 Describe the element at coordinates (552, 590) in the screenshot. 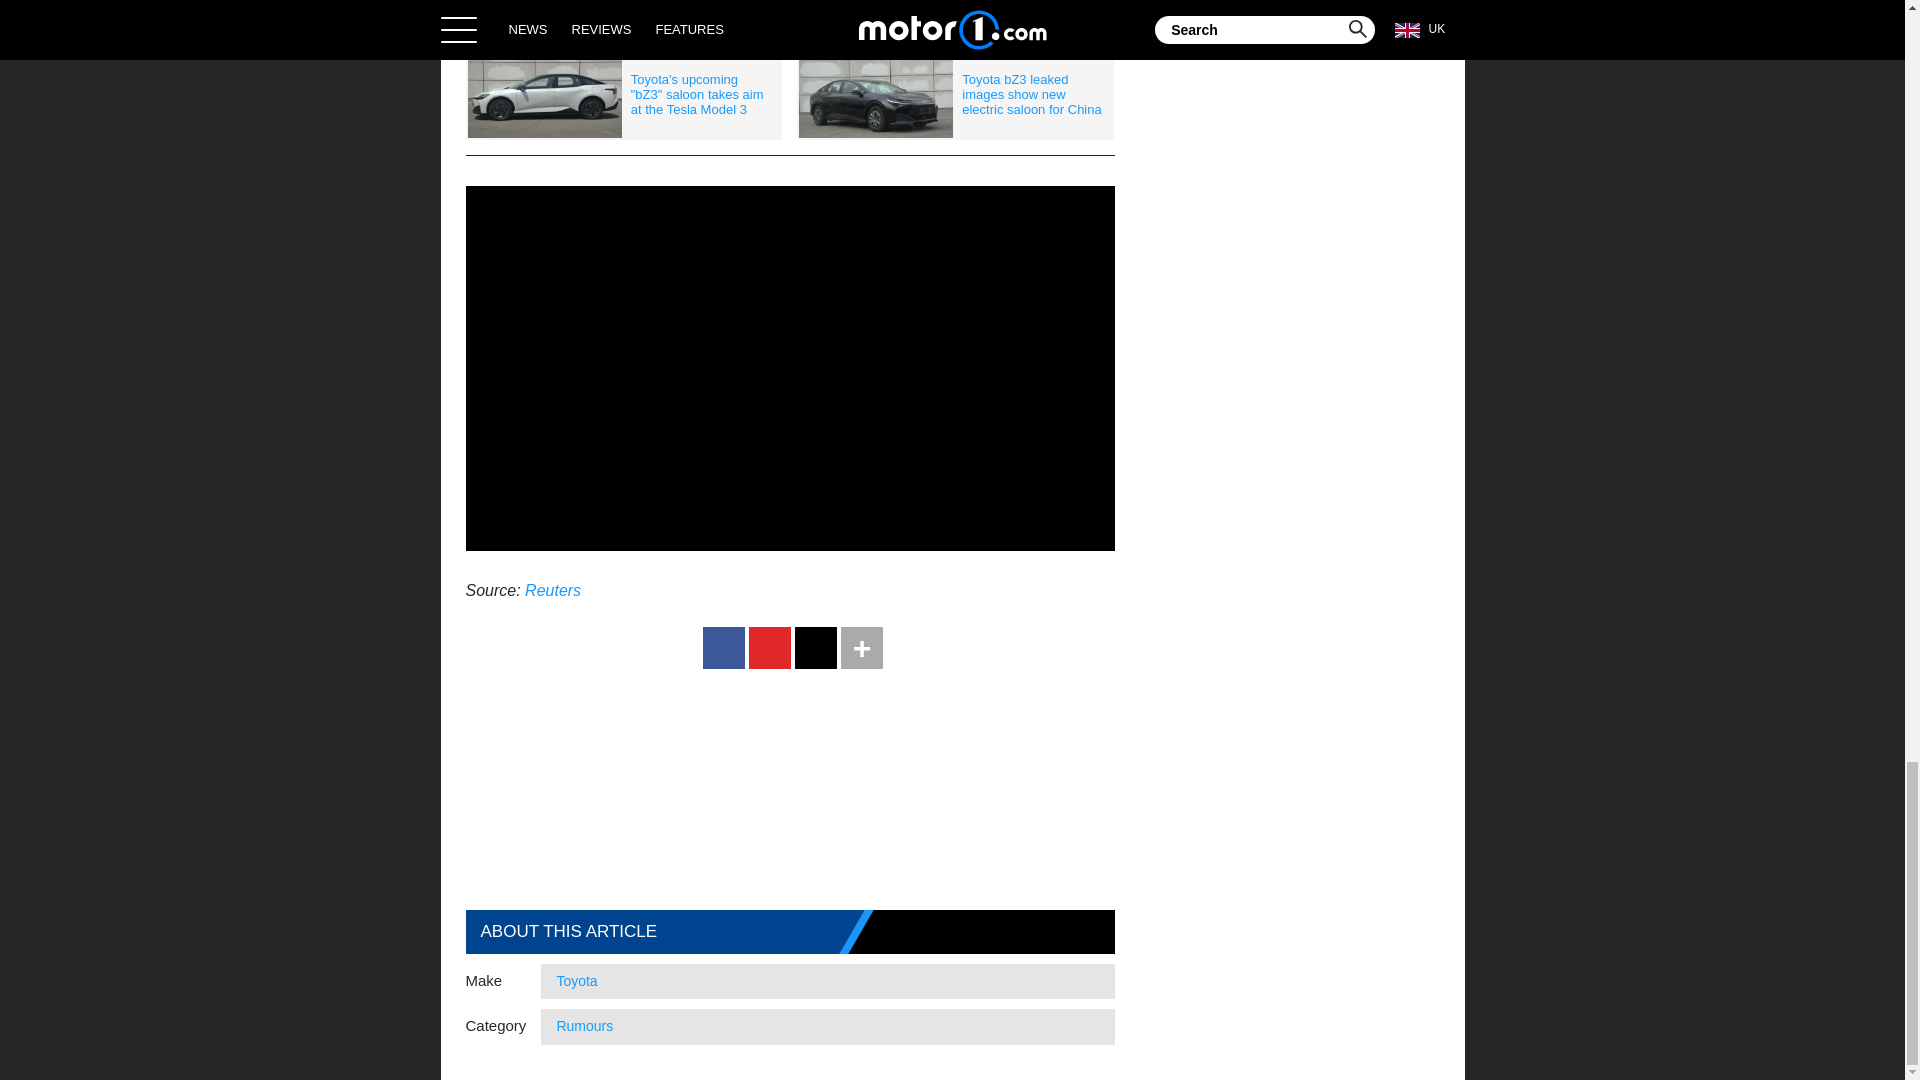

I see `Reuters` at that location.